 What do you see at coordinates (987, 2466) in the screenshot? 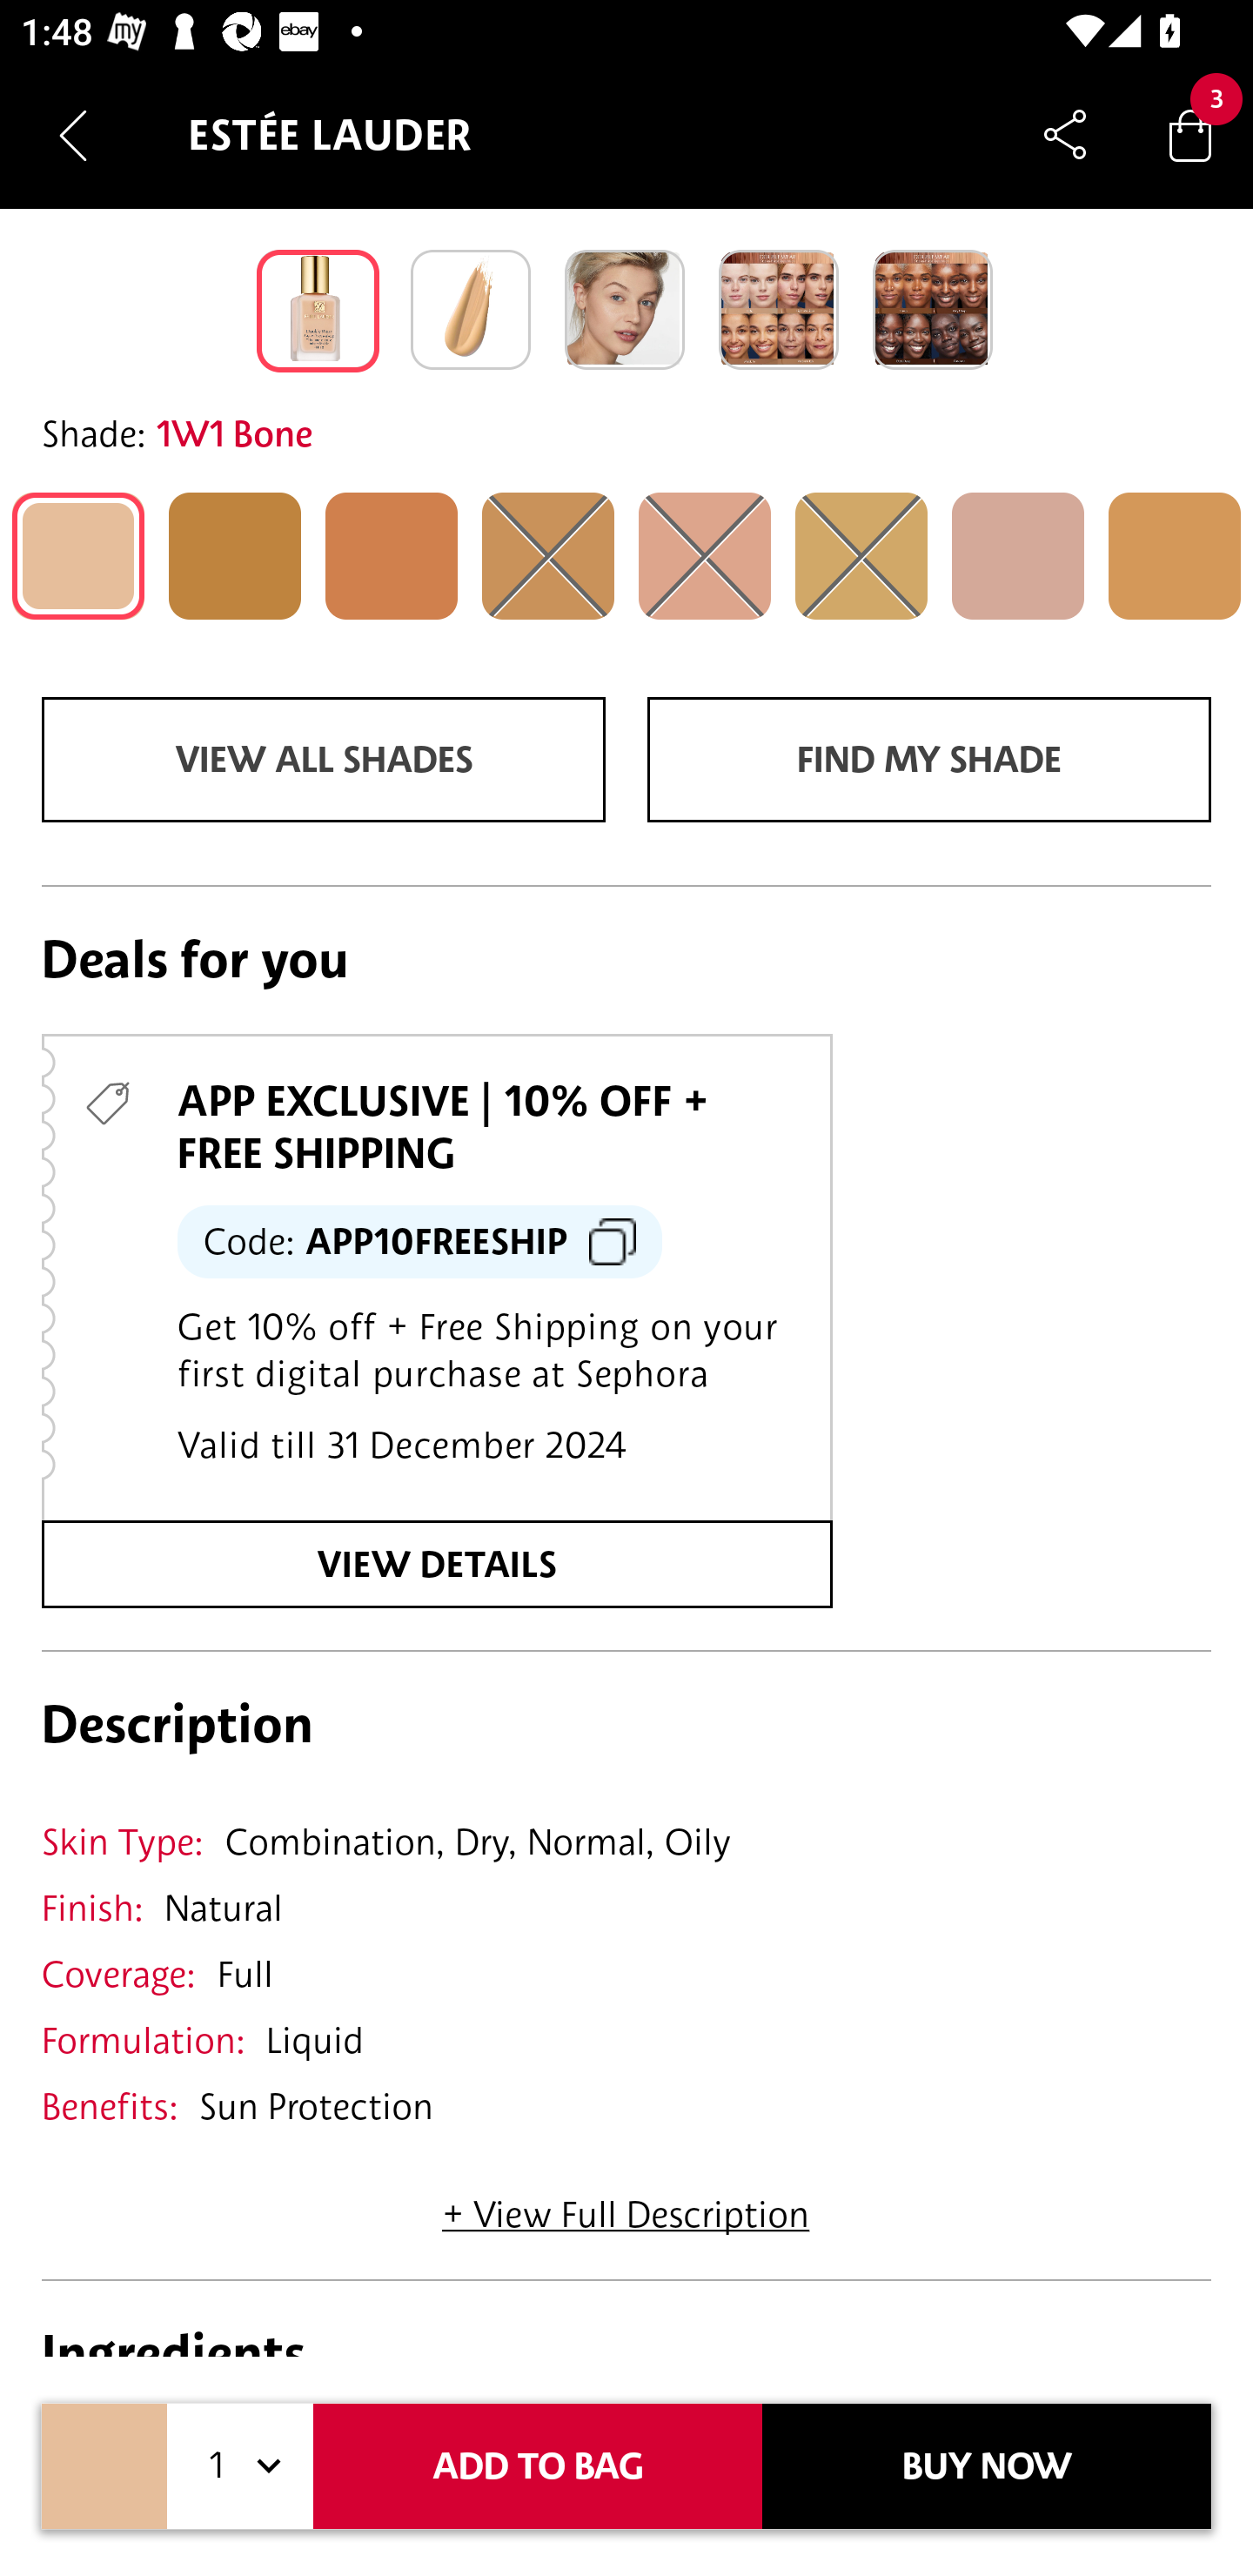
I see `BUY NOW` at bounding box center [987, 2466].